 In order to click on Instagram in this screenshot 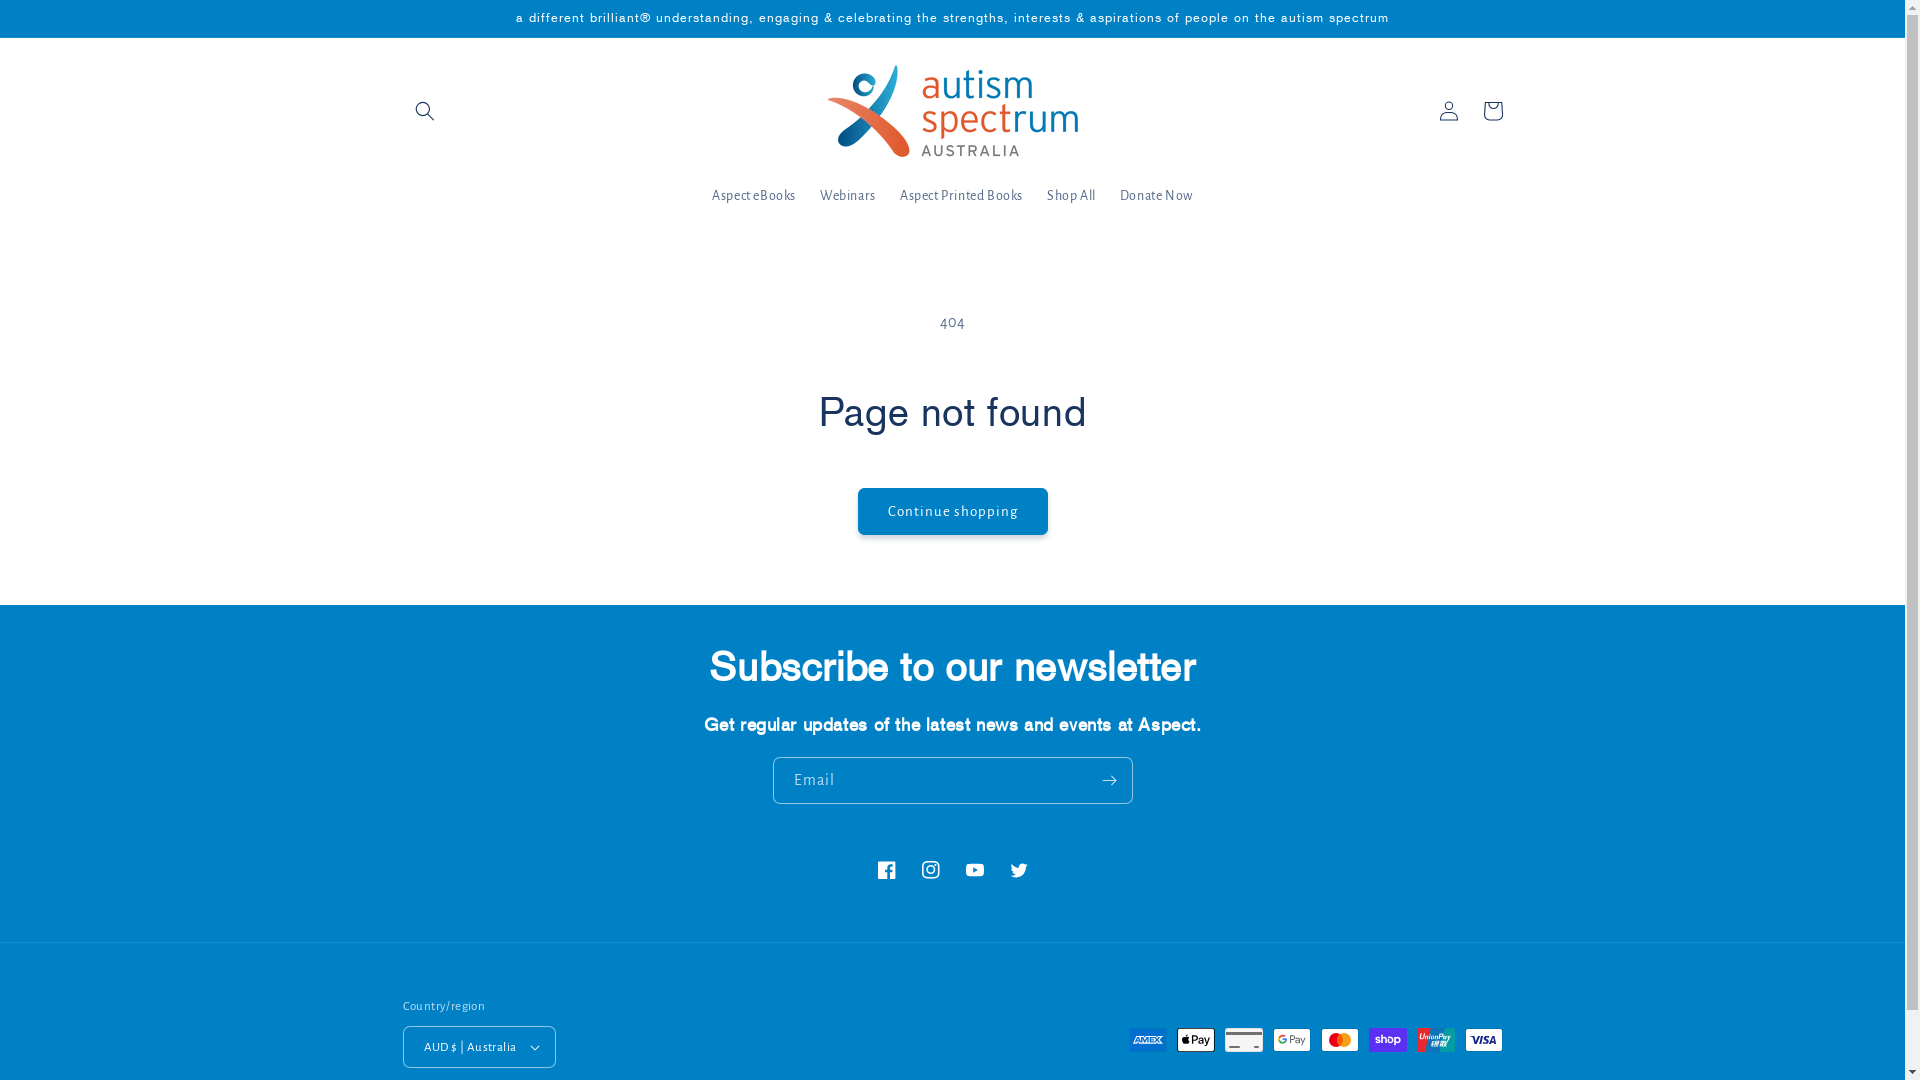, I will do `click(930, 870)`.